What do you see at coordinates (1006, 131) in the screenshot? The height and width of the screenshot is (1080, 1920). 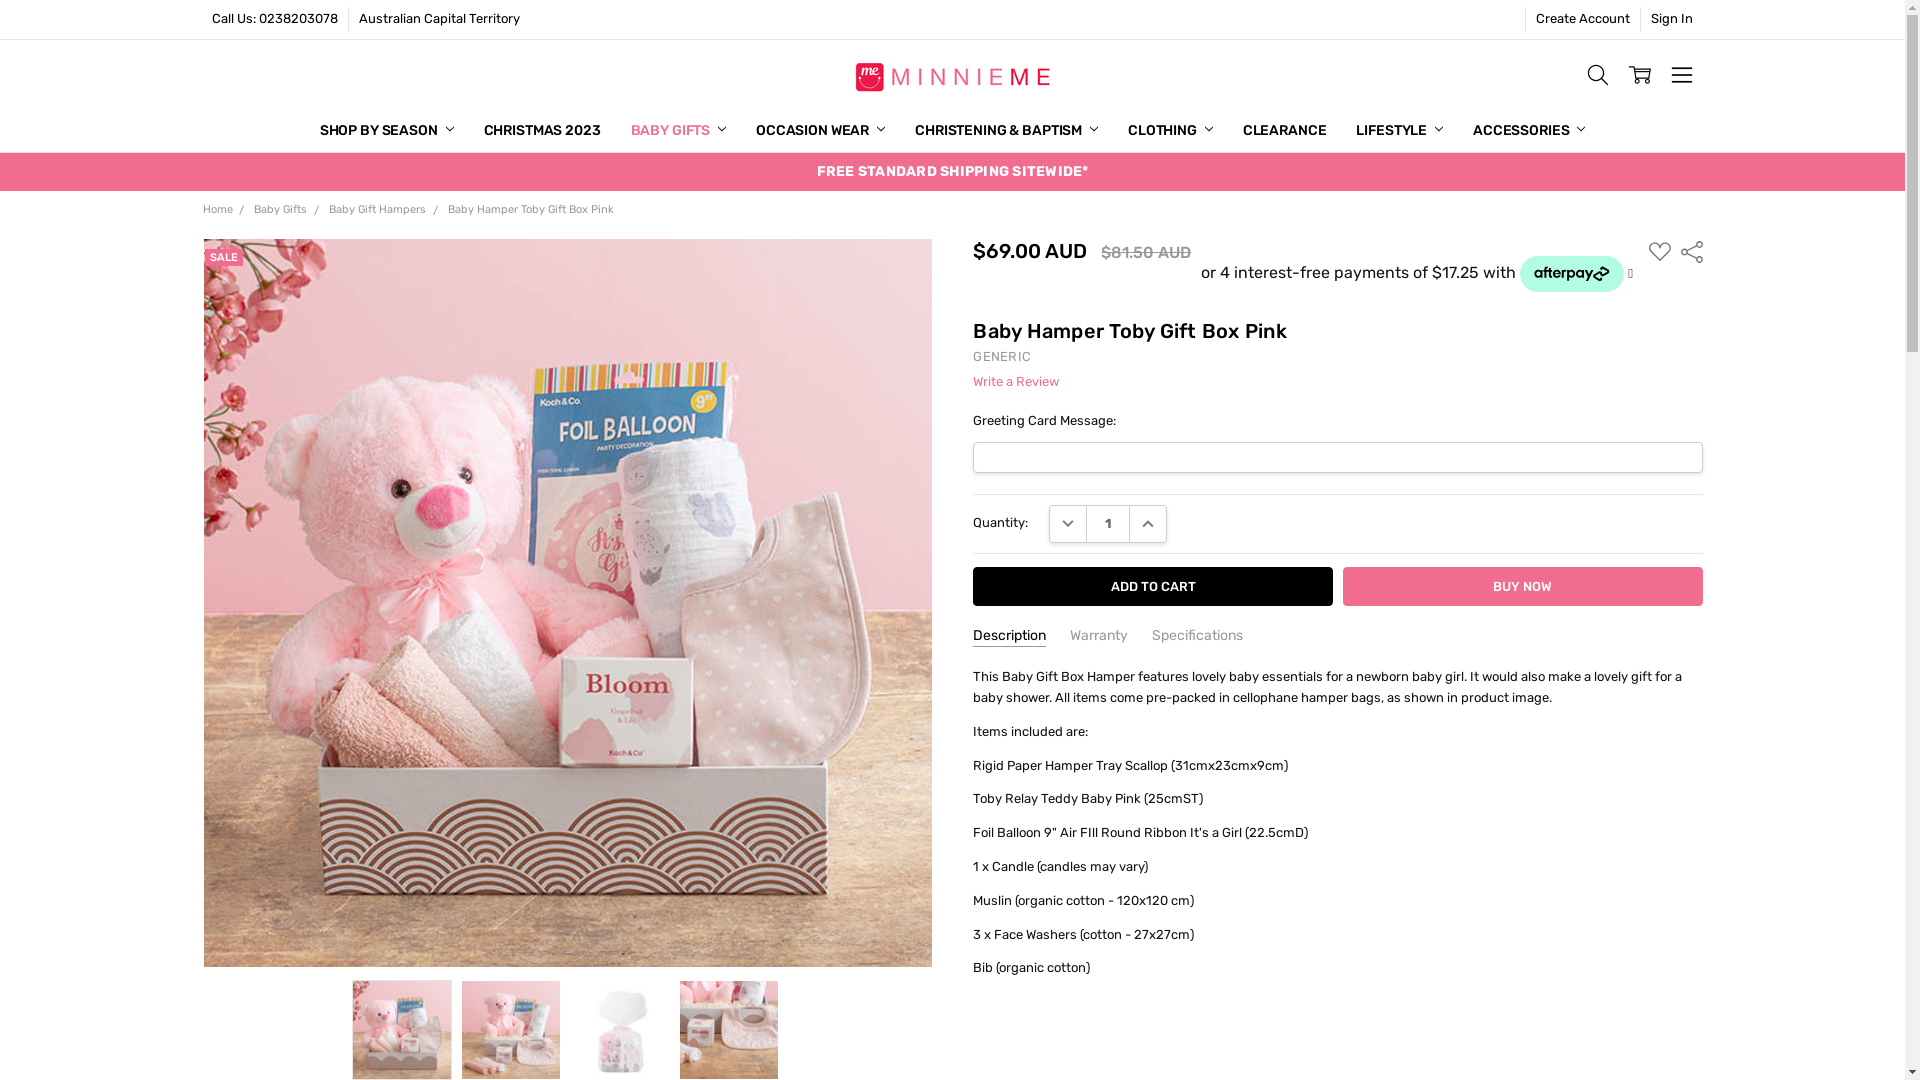 I see `CHRISTENING & BAPTISM` at bounding box center [1006, 131].